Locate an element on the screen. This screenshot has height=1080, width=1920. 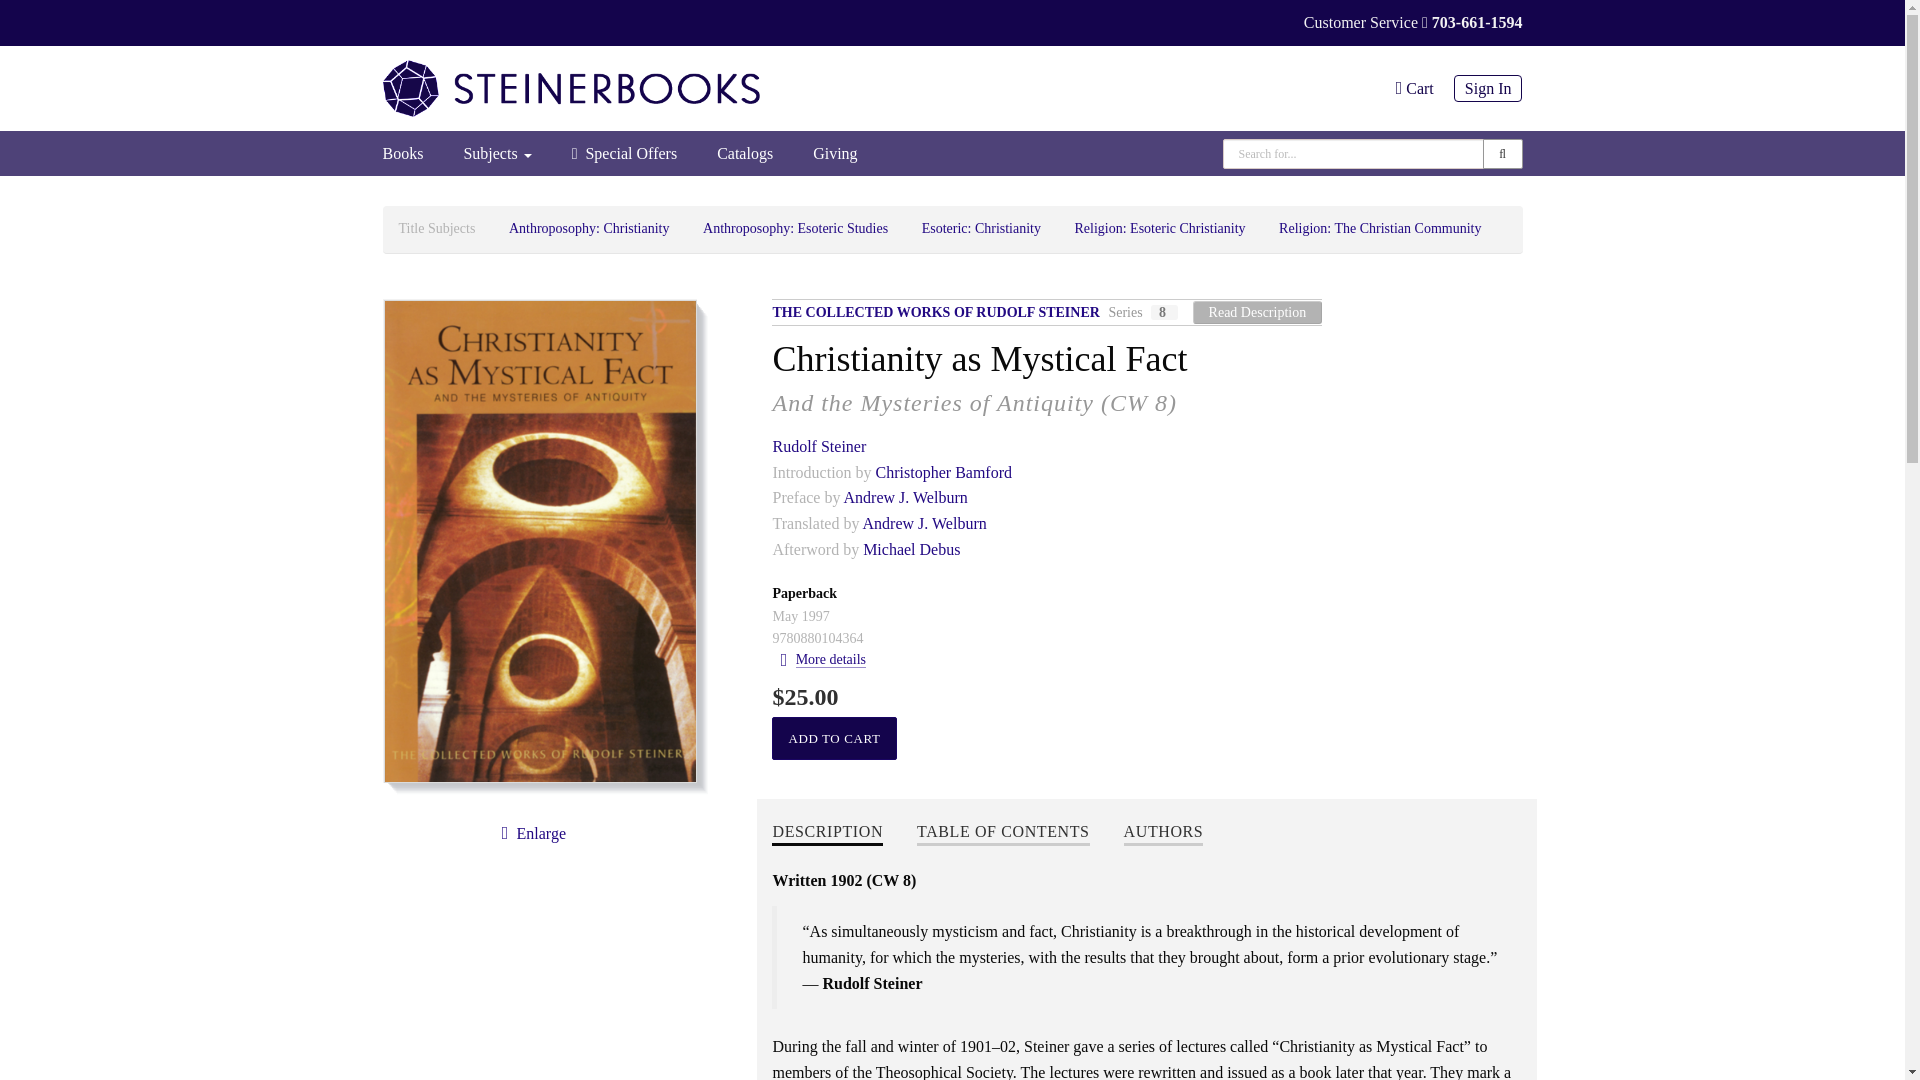
Series Number is located at coordinates (1164, 312).